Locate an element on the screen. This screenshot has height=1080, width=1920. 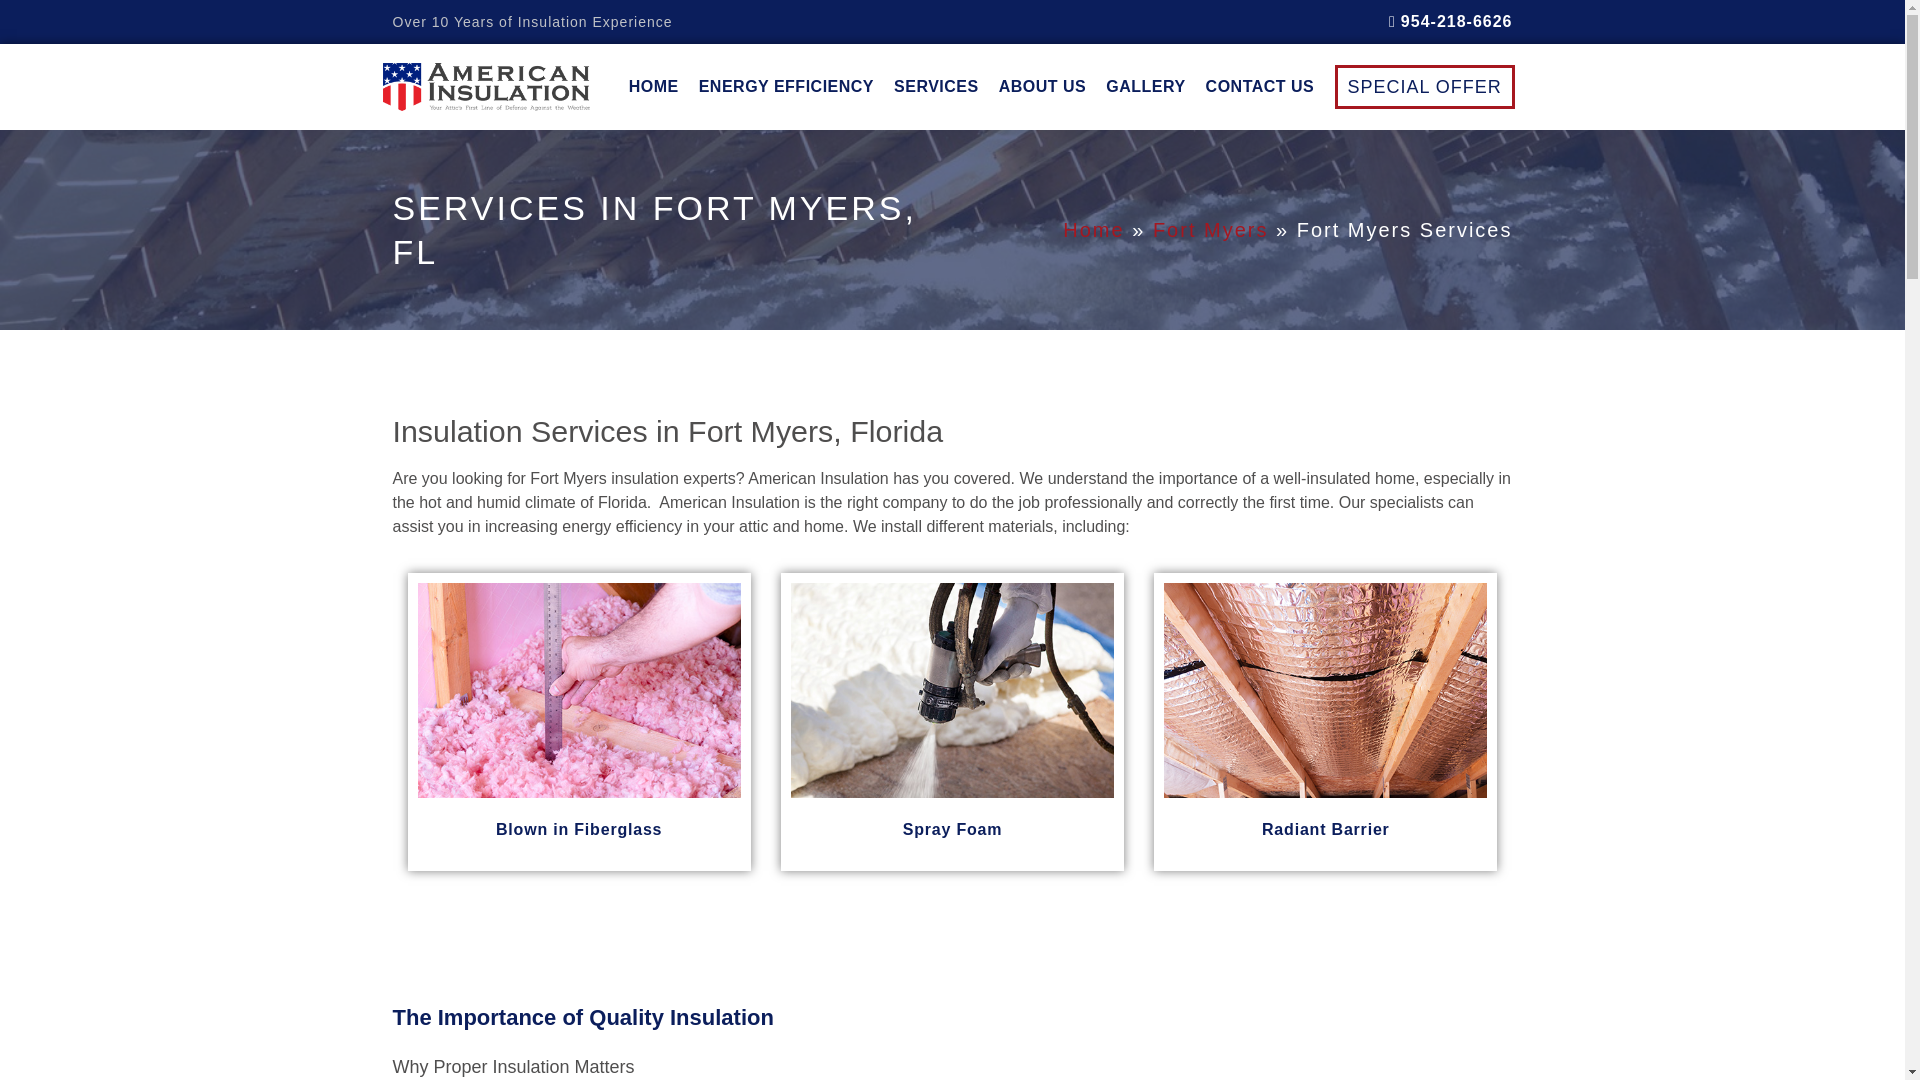
HOME is located at coordinates (654, 86).